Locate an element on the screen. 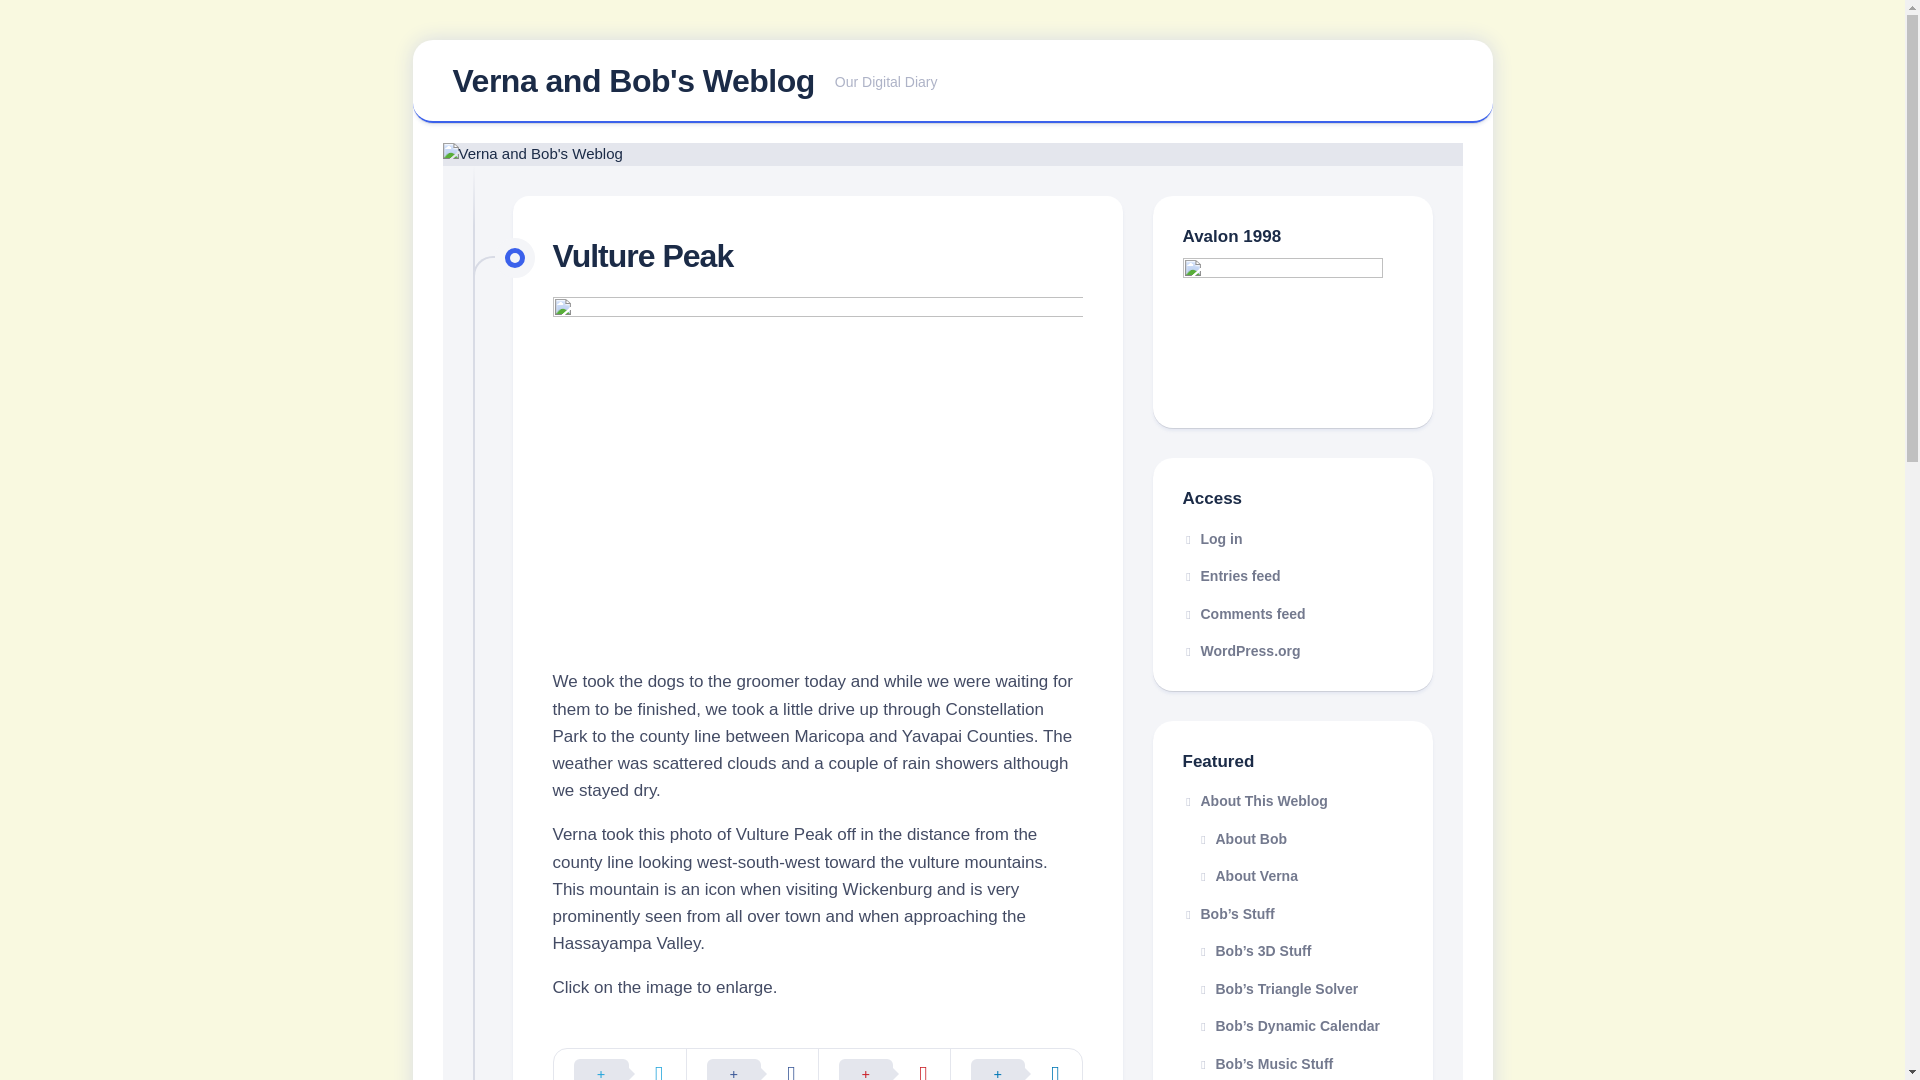 The width and height of the screenshot is (1920, 1080). About Verna is located at coordinates (1292, 876).